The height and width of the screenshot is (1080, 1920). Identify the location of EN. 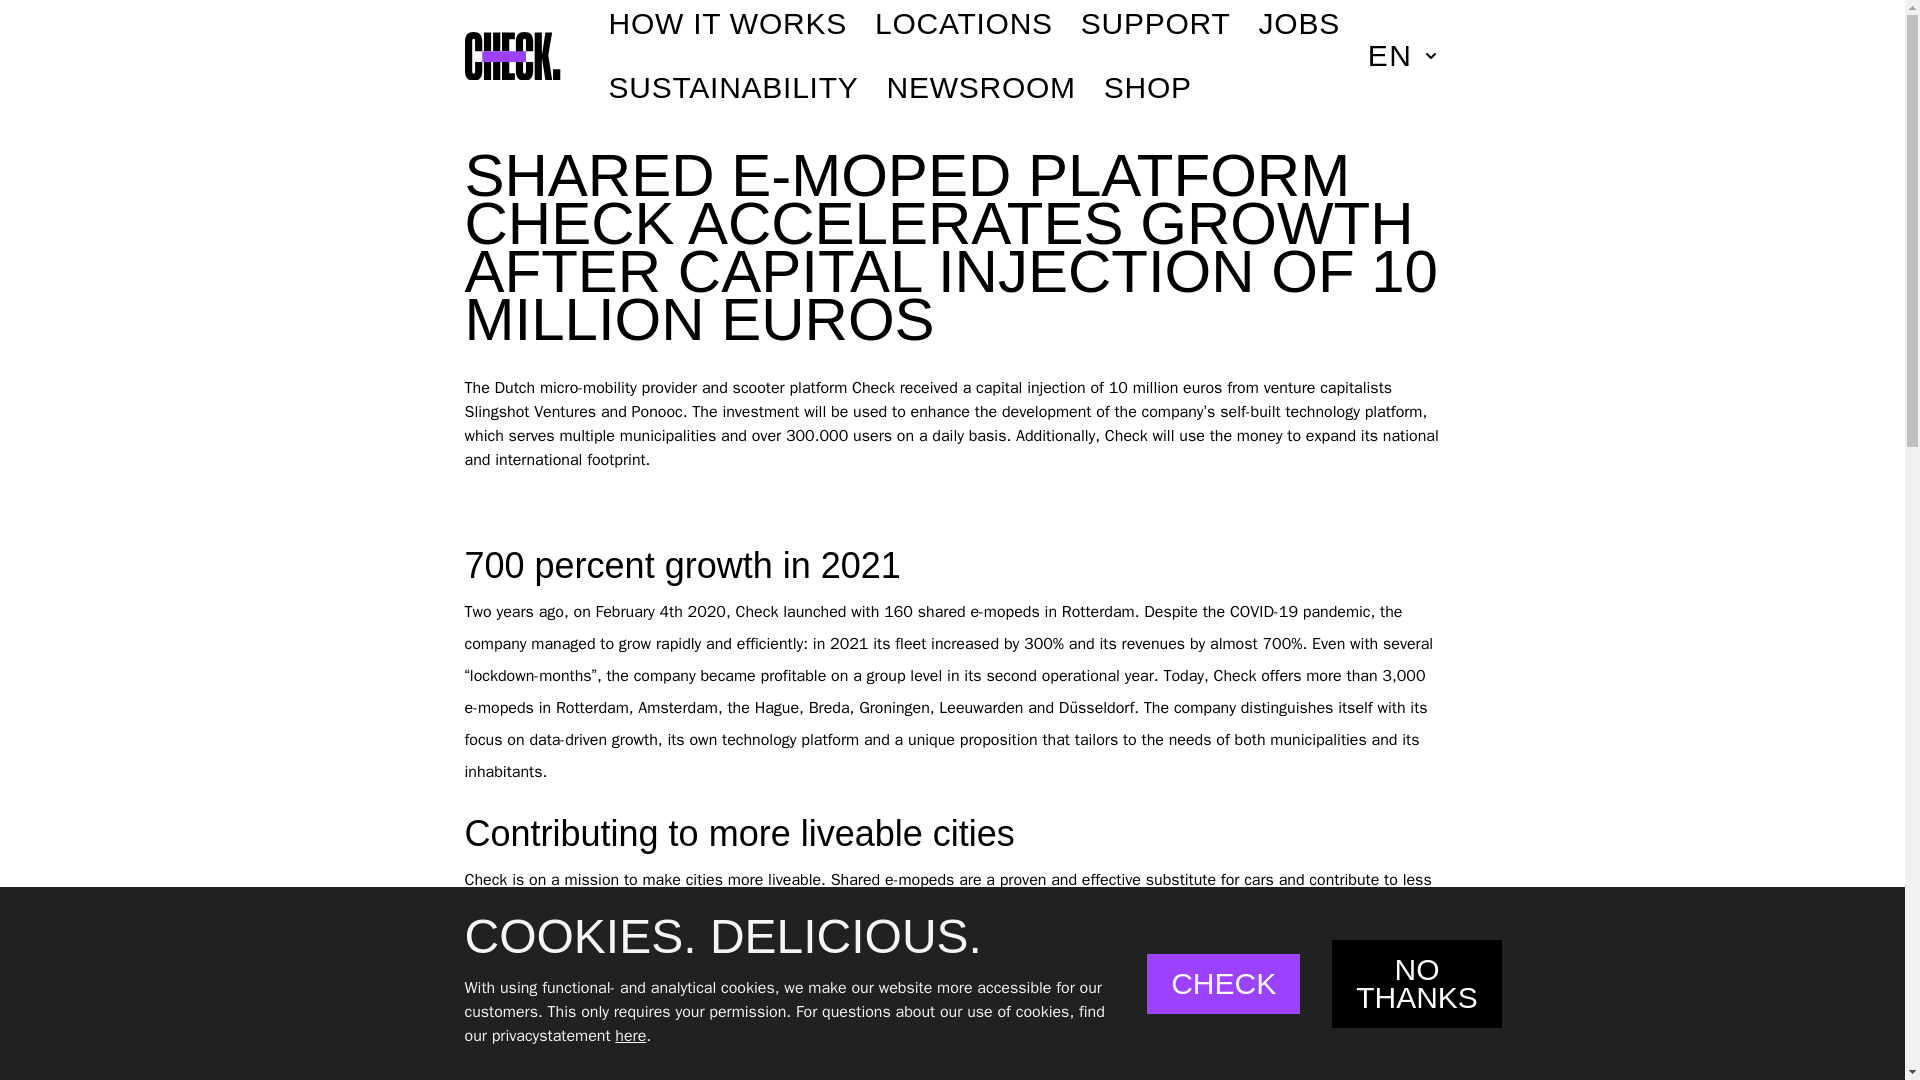
(1396, 56).